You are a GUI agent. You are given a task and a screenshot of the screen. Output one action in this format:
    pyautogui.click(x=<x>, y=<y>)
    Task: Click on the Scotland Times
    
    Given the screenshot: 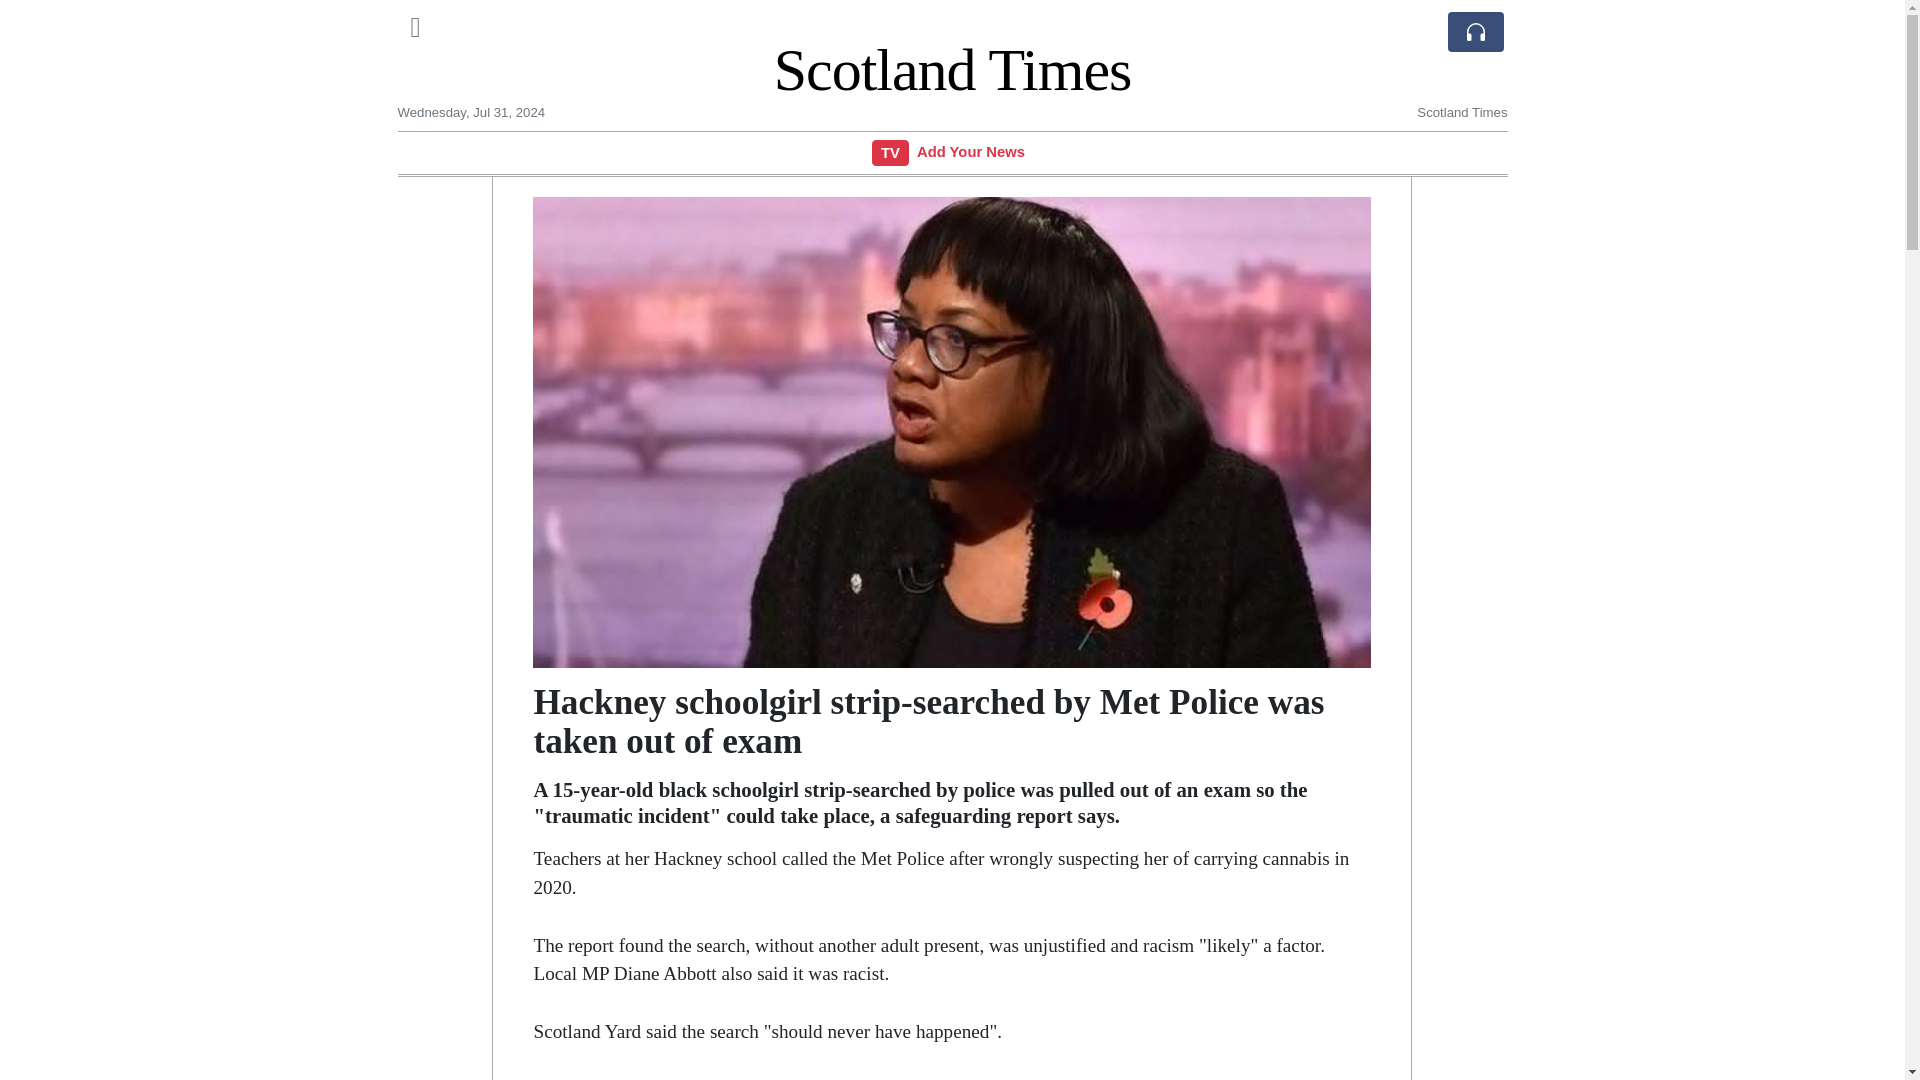 What is the action you would take?
    pyautogui.click(x=952, y=69)
    